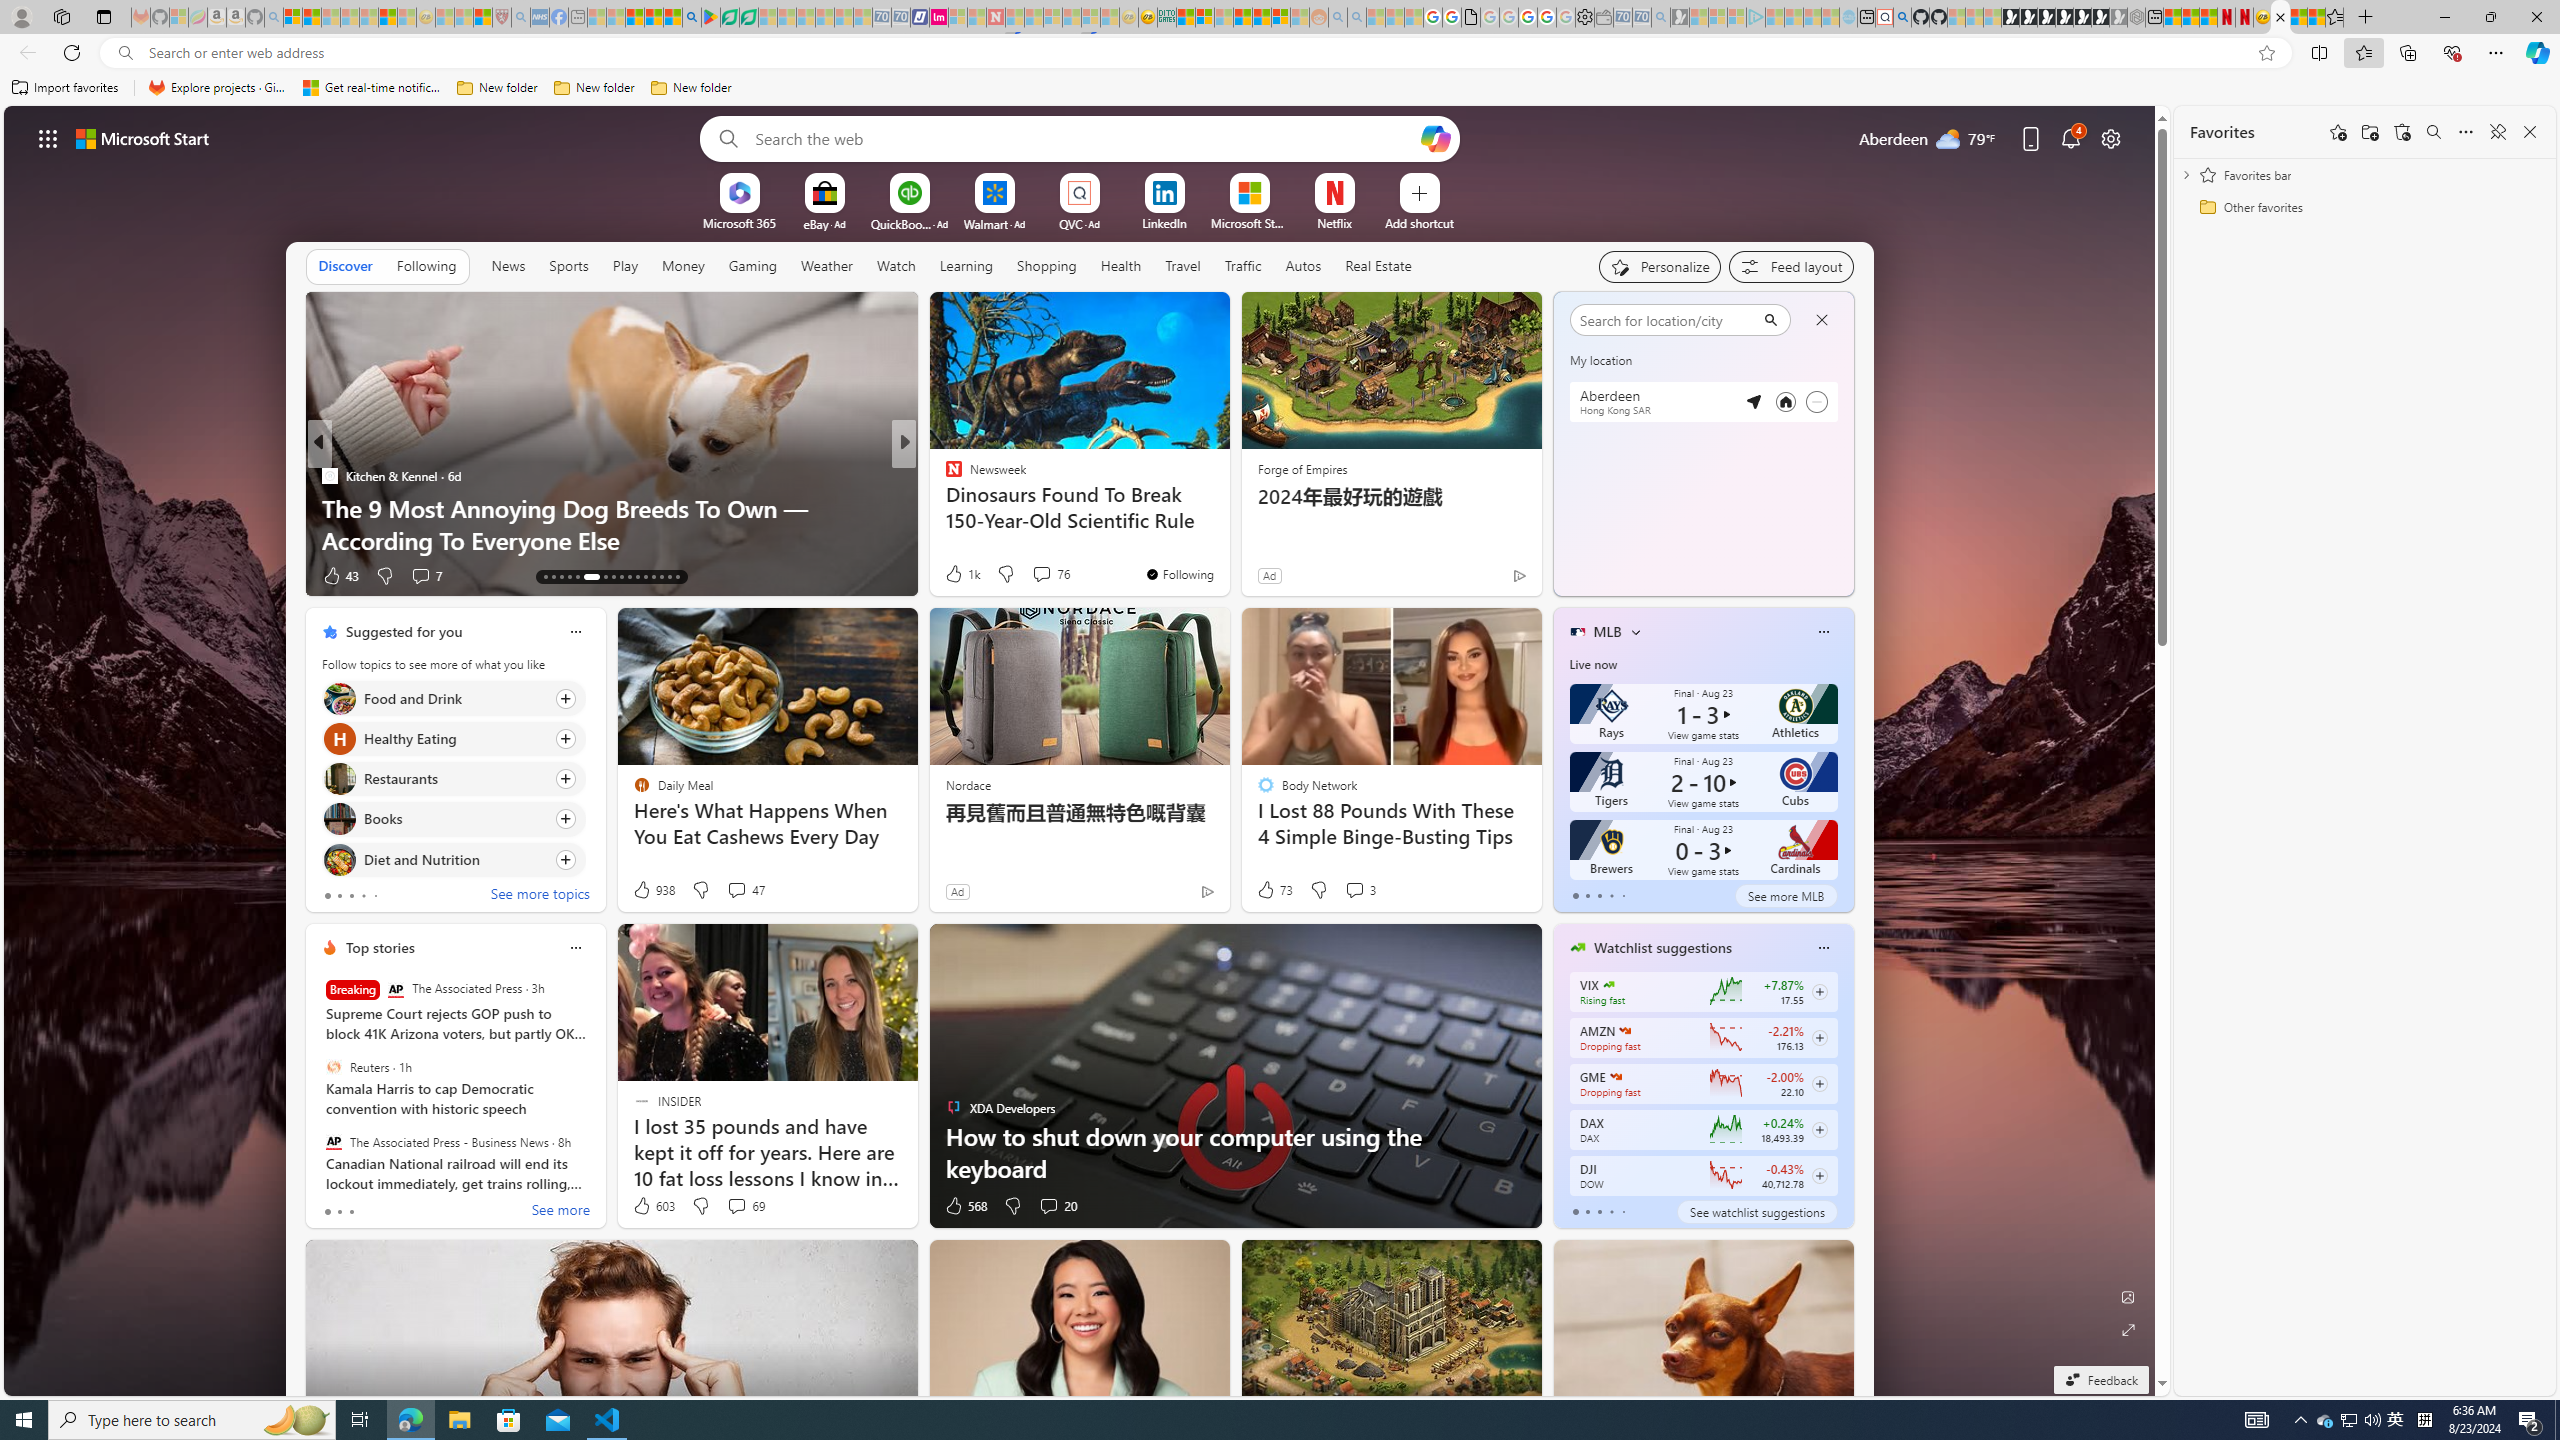 The height and width of the screenshot is (1440, 2560). I want to click on Microsoft Word - consumer-privacy address update 2.2021, so click(750, 17).